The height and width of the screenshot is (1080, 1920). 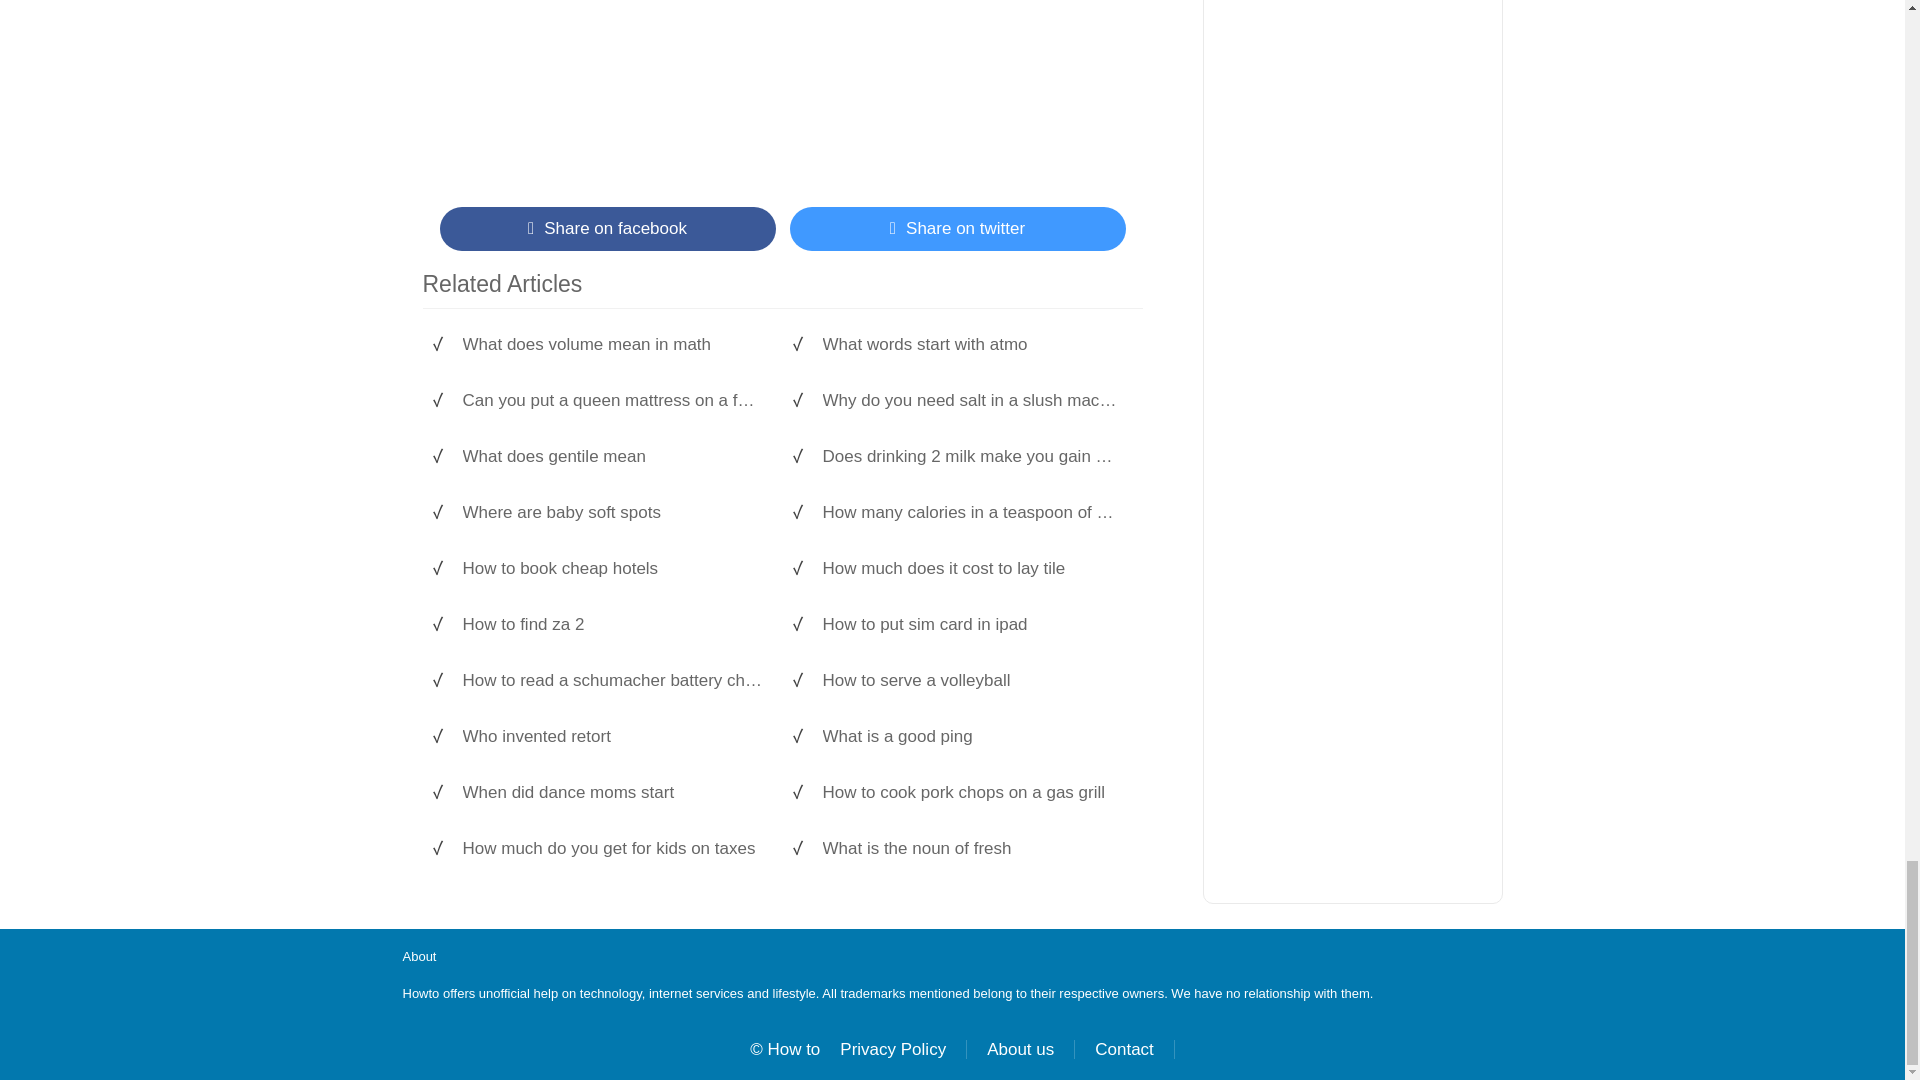 What do you see at coordinates (612, 848) in the screenshot?
I see `How much do you get for kids on taxes` at bounding box center [612, 848].